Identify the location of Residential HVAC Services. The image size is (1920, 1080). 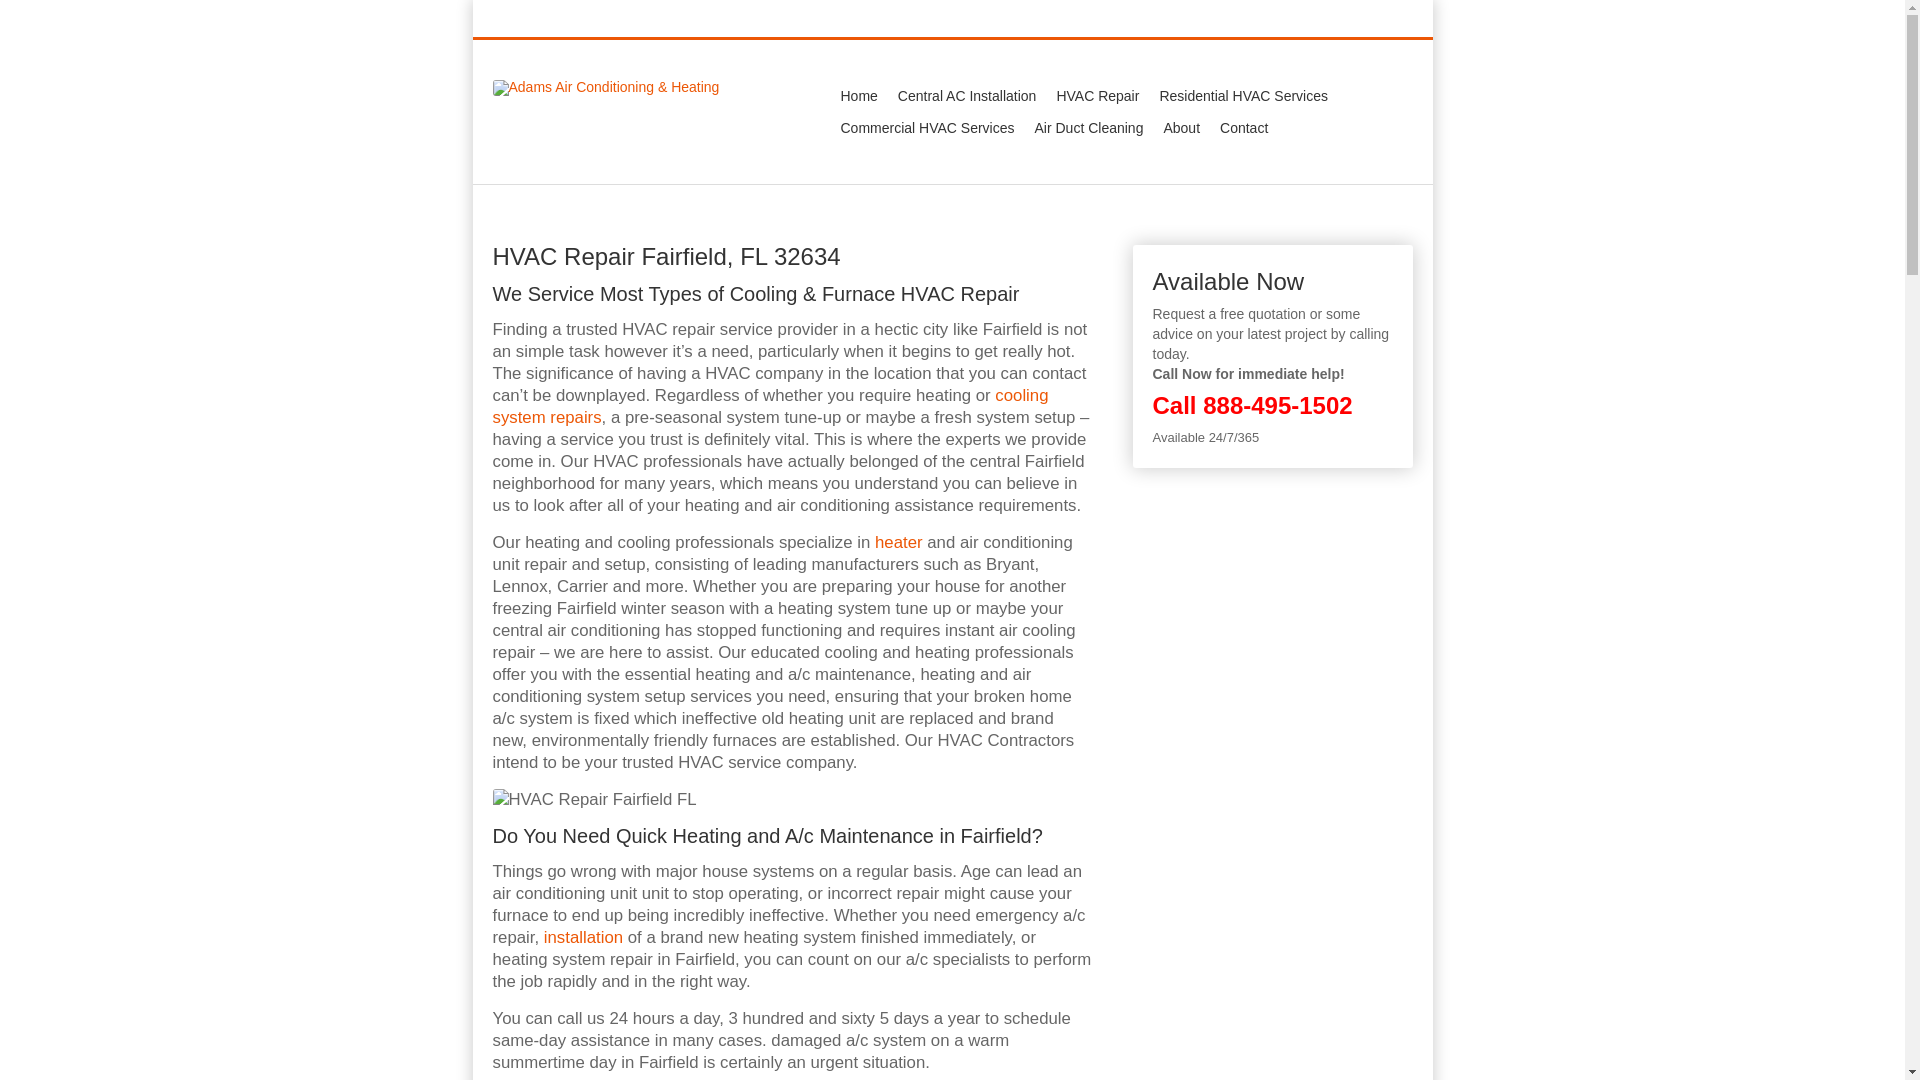
(1243, 96).